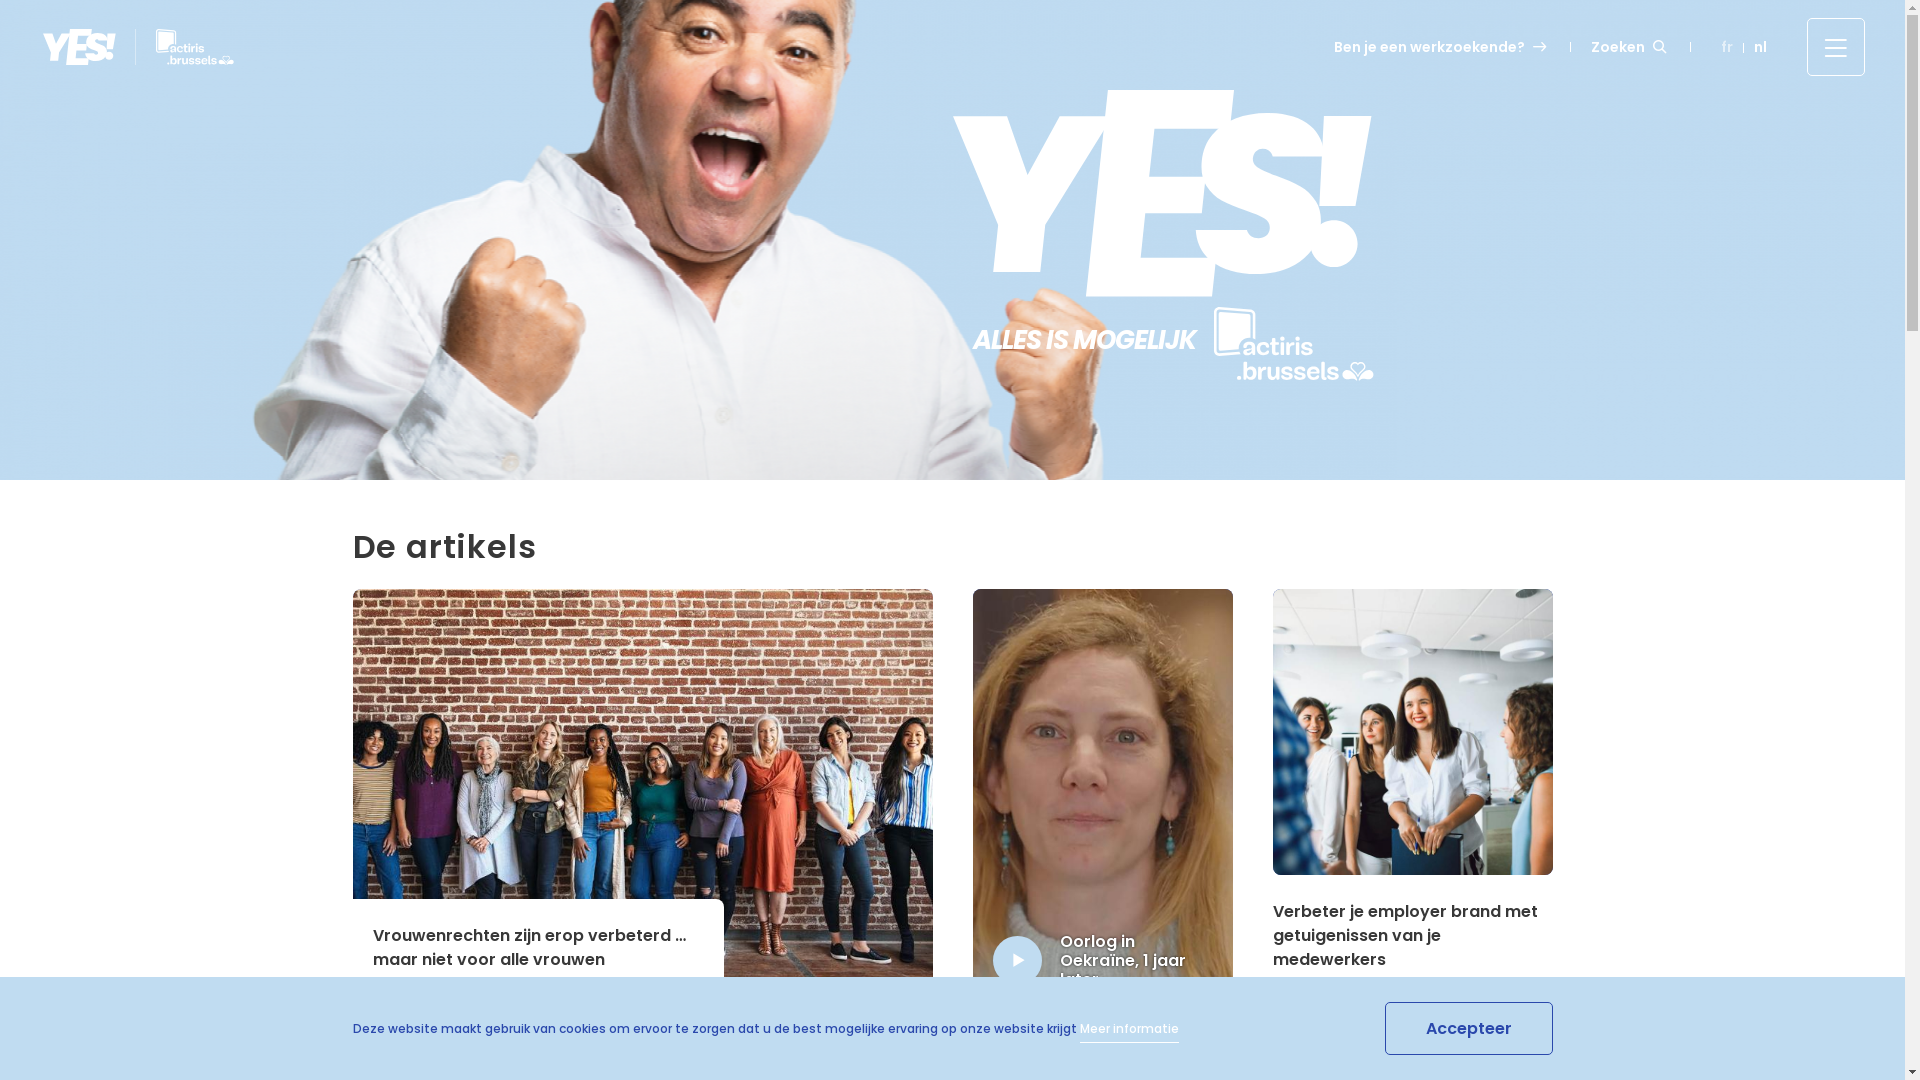 Image resolution: width=1920 pixels, height=1080 pixels. What do you see at coordinates (1630, 46) in the screenshot?
I see `Zoeken` at bounding box center [1630, 46].